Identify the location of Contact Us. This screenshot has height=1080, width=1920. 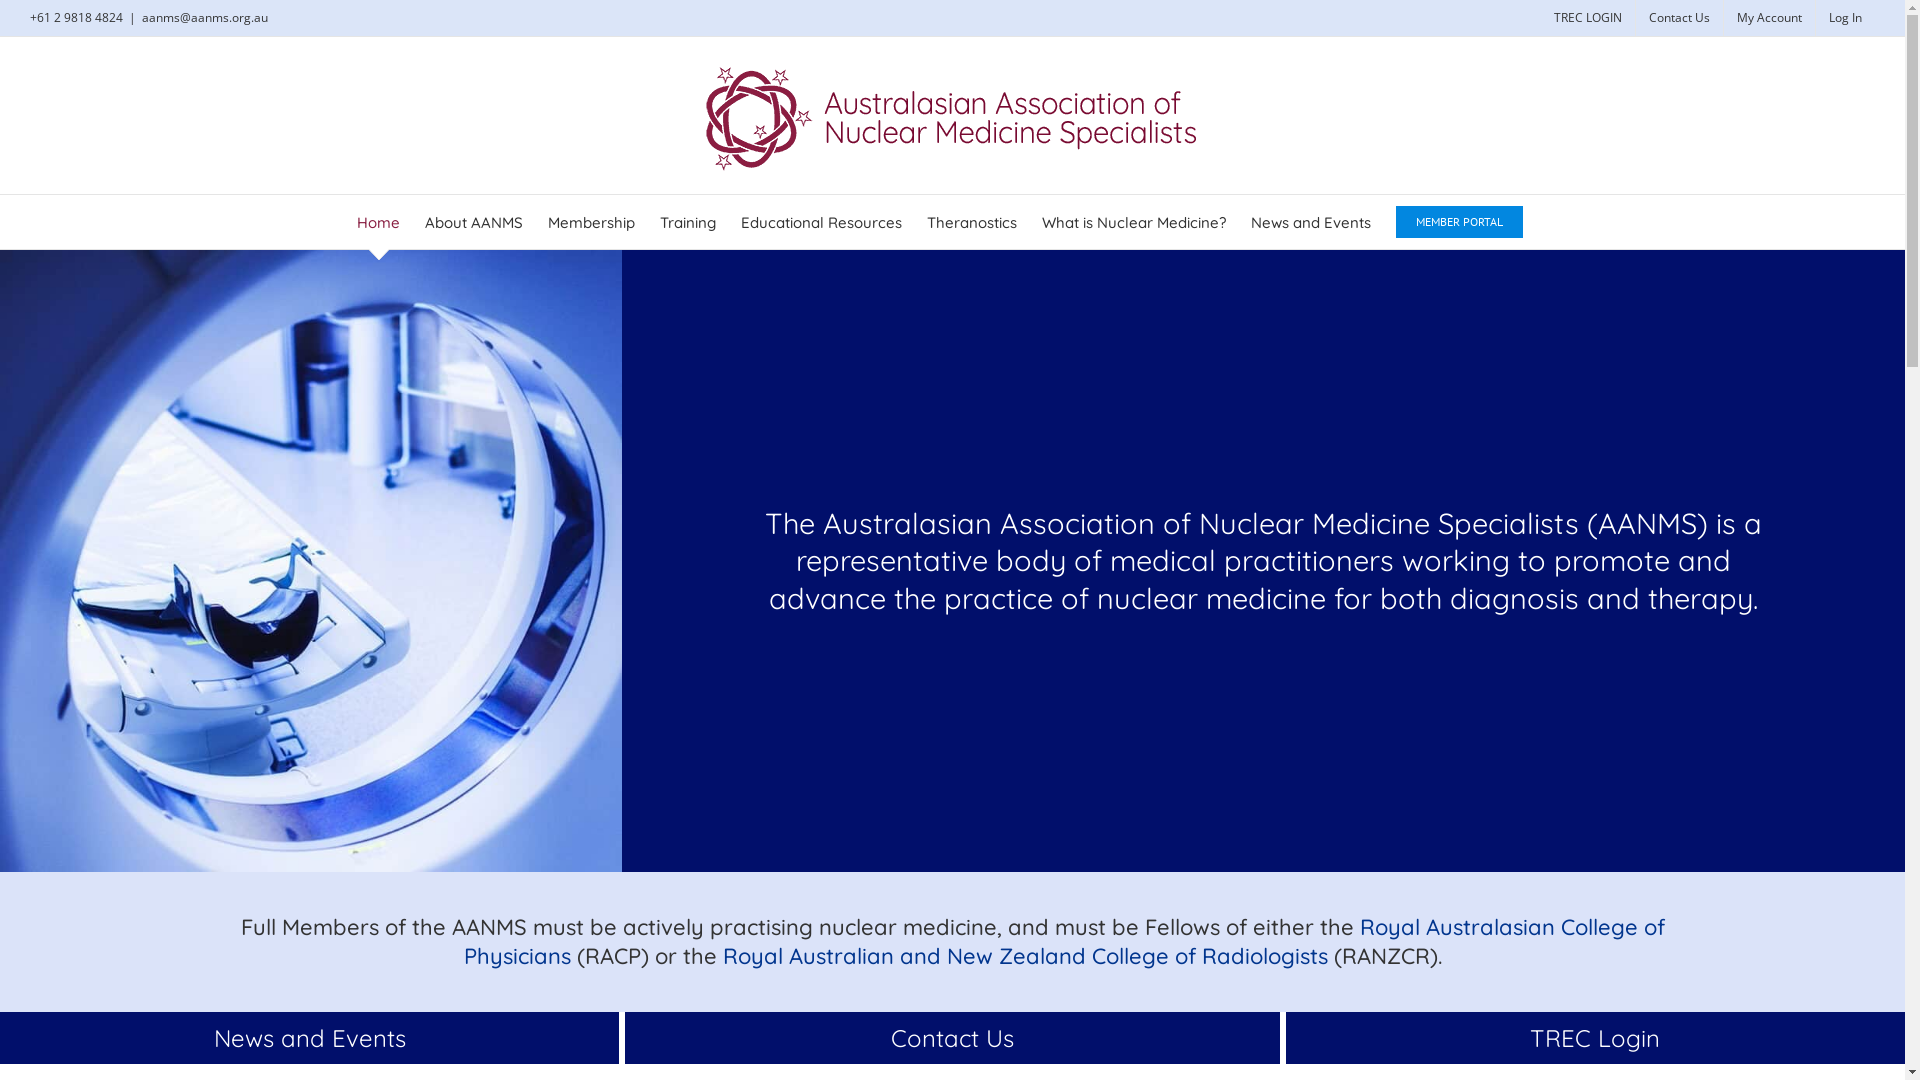
(1680, 18).